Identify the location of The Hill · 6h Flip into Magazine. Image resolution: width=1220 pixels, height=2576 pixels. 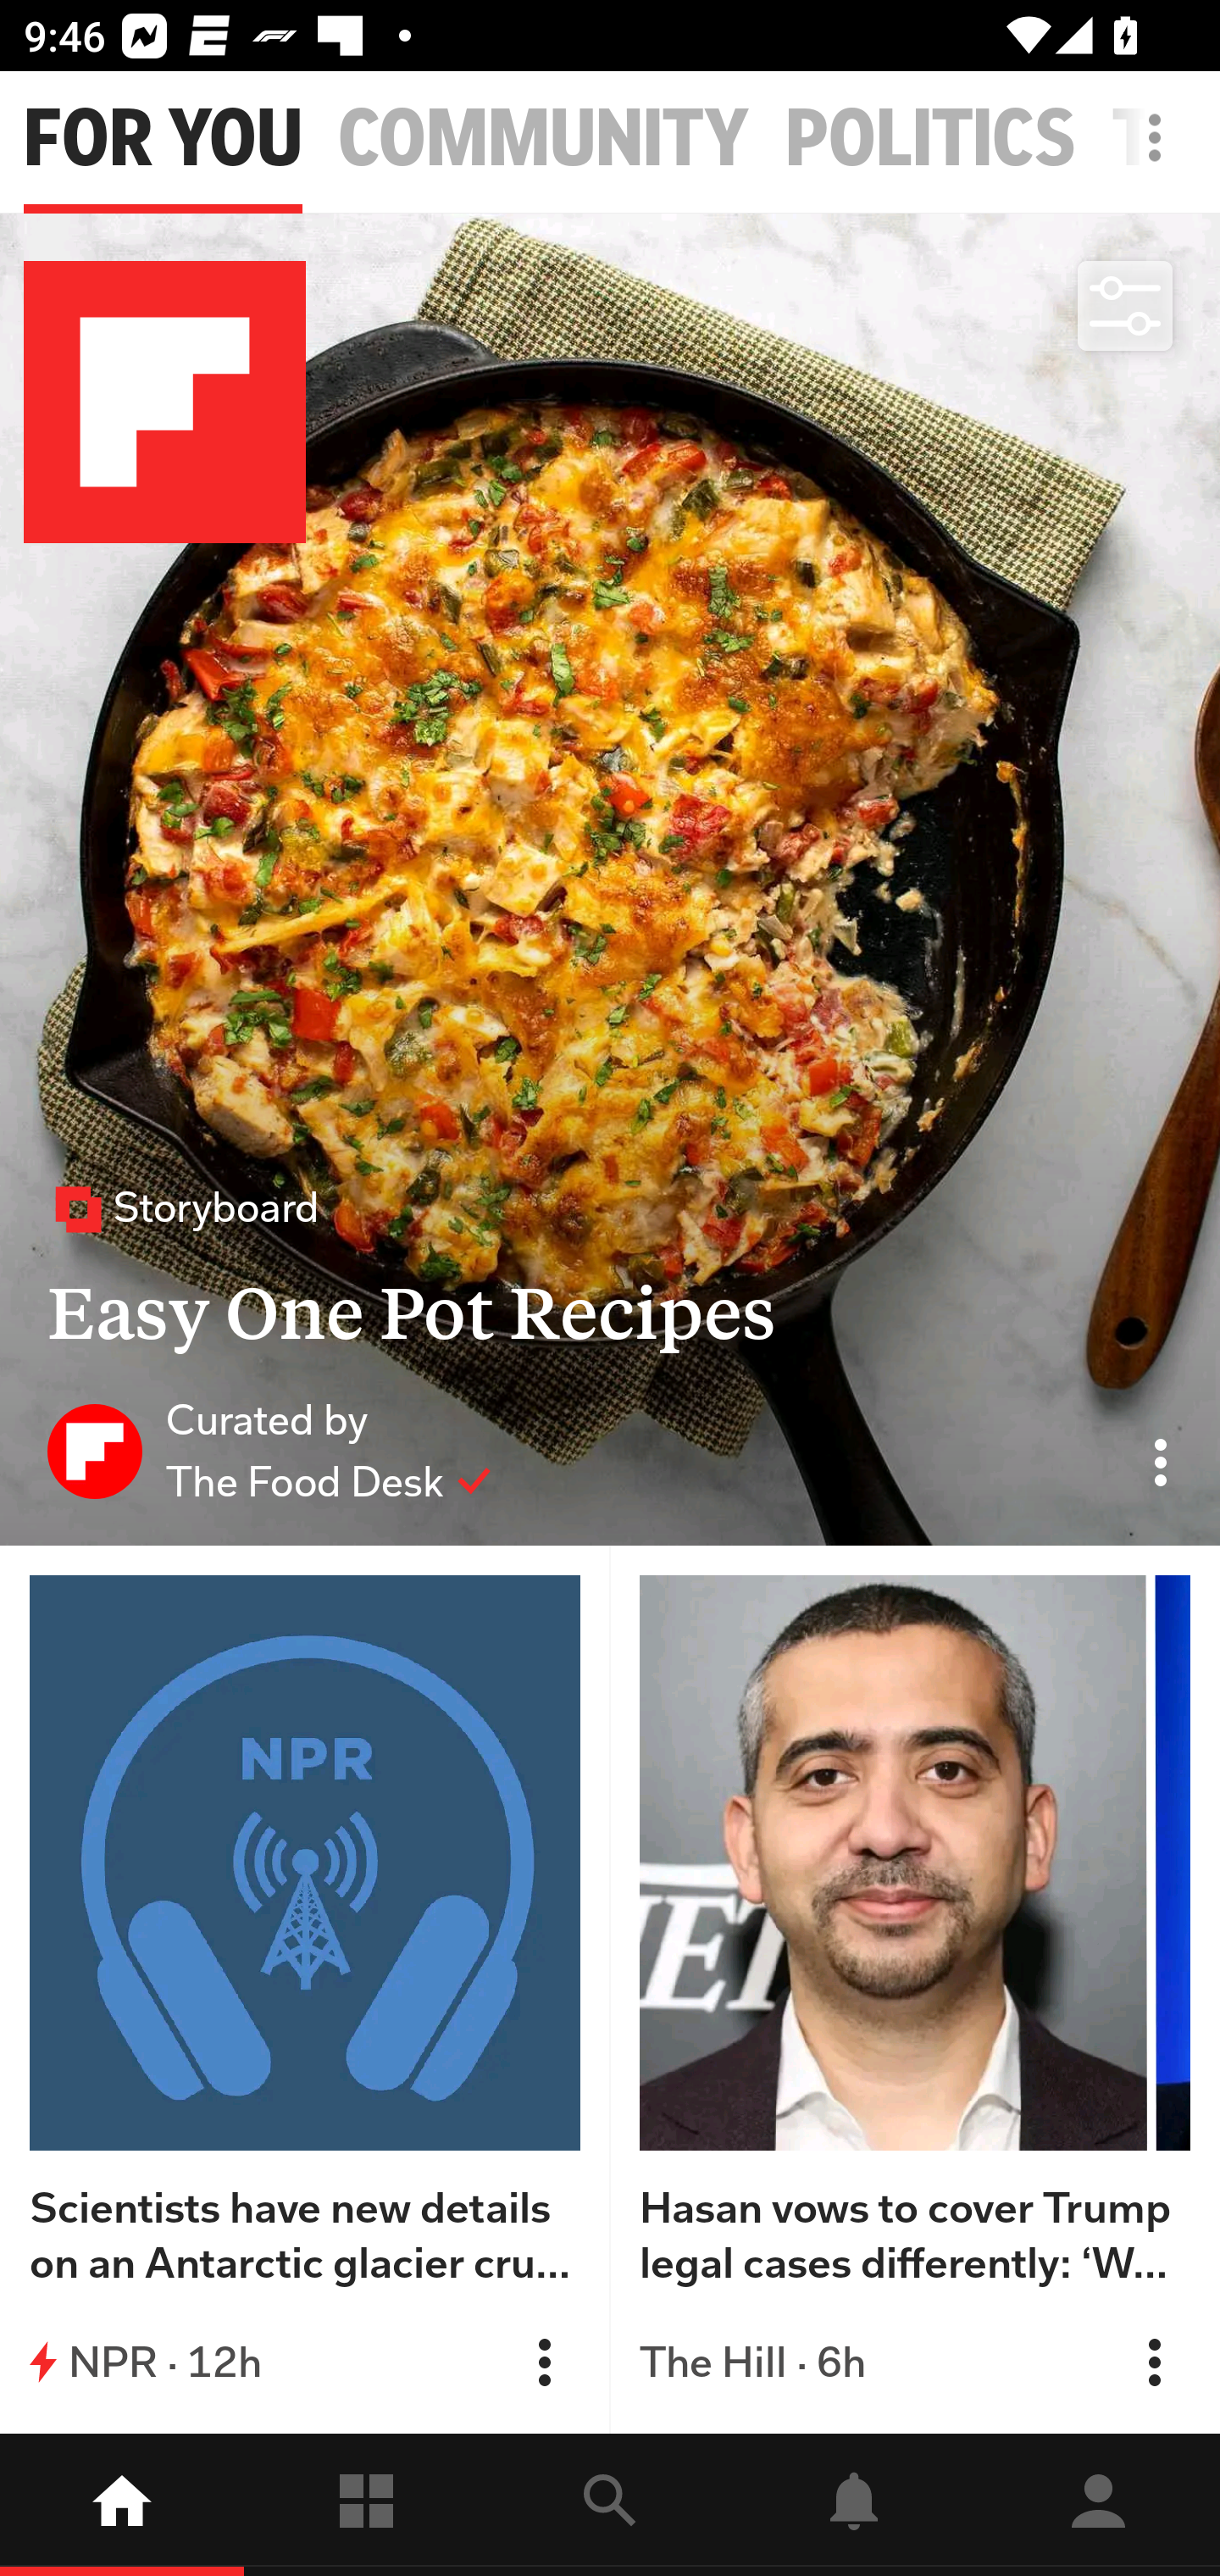
(915, 2362).